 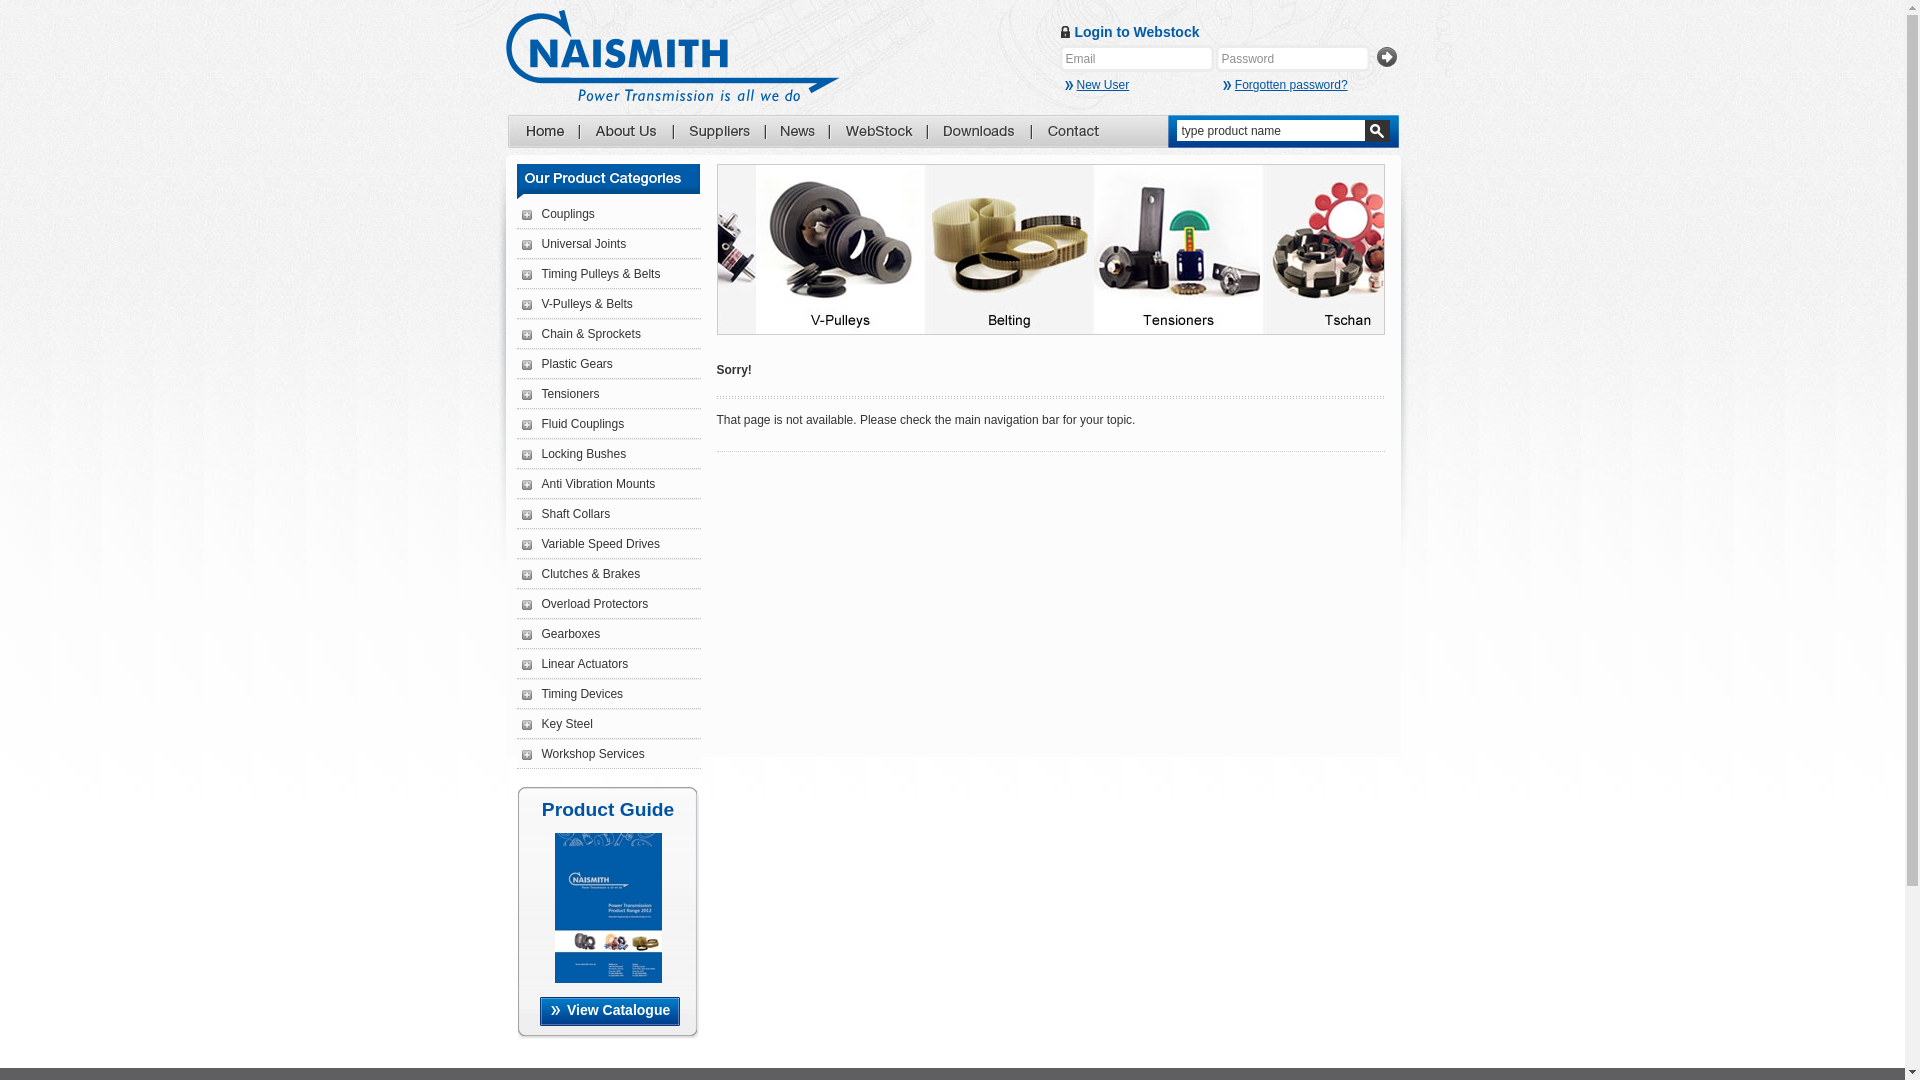 What do you see at coordinates (582, 574) in the screenshot?
I see `Clutches & Brakes` at bounding box center [582, 574].